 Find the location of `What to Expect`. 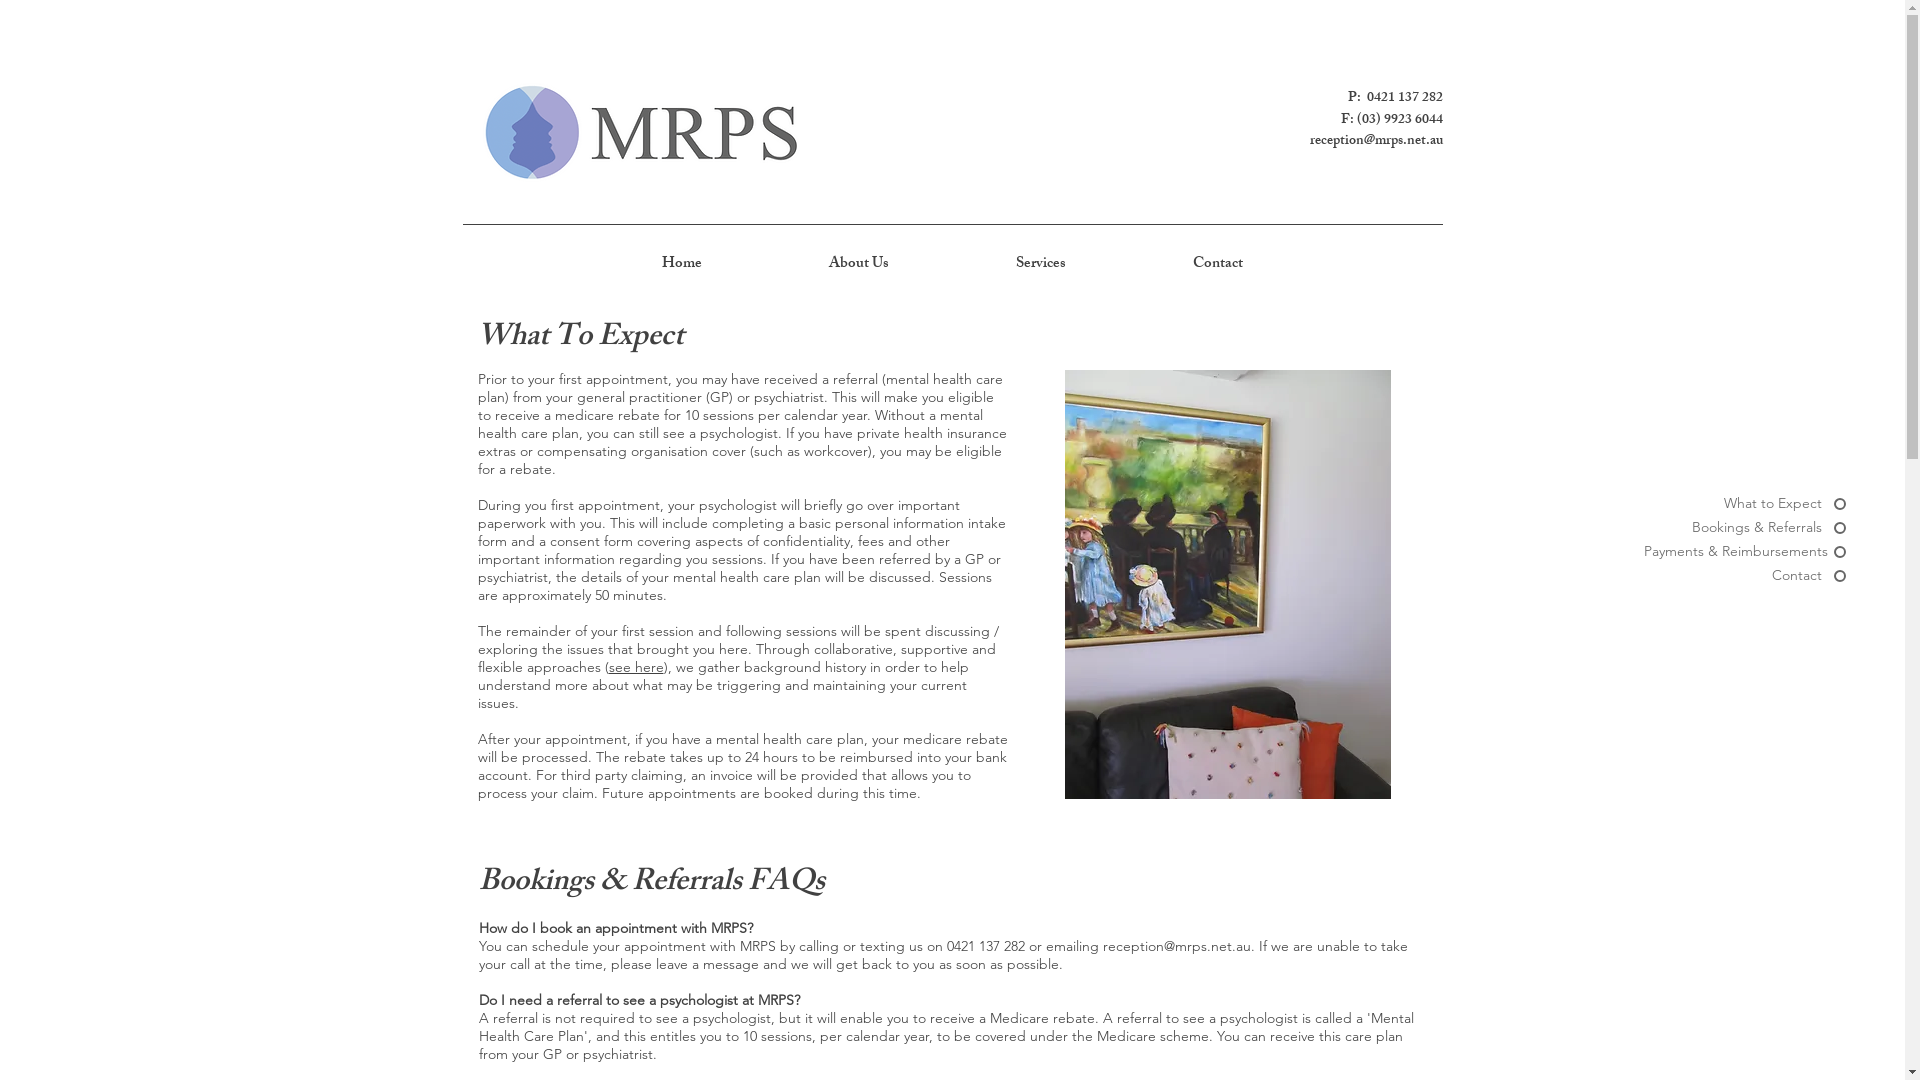

What to Expect is located at coordinates (1744, 504).